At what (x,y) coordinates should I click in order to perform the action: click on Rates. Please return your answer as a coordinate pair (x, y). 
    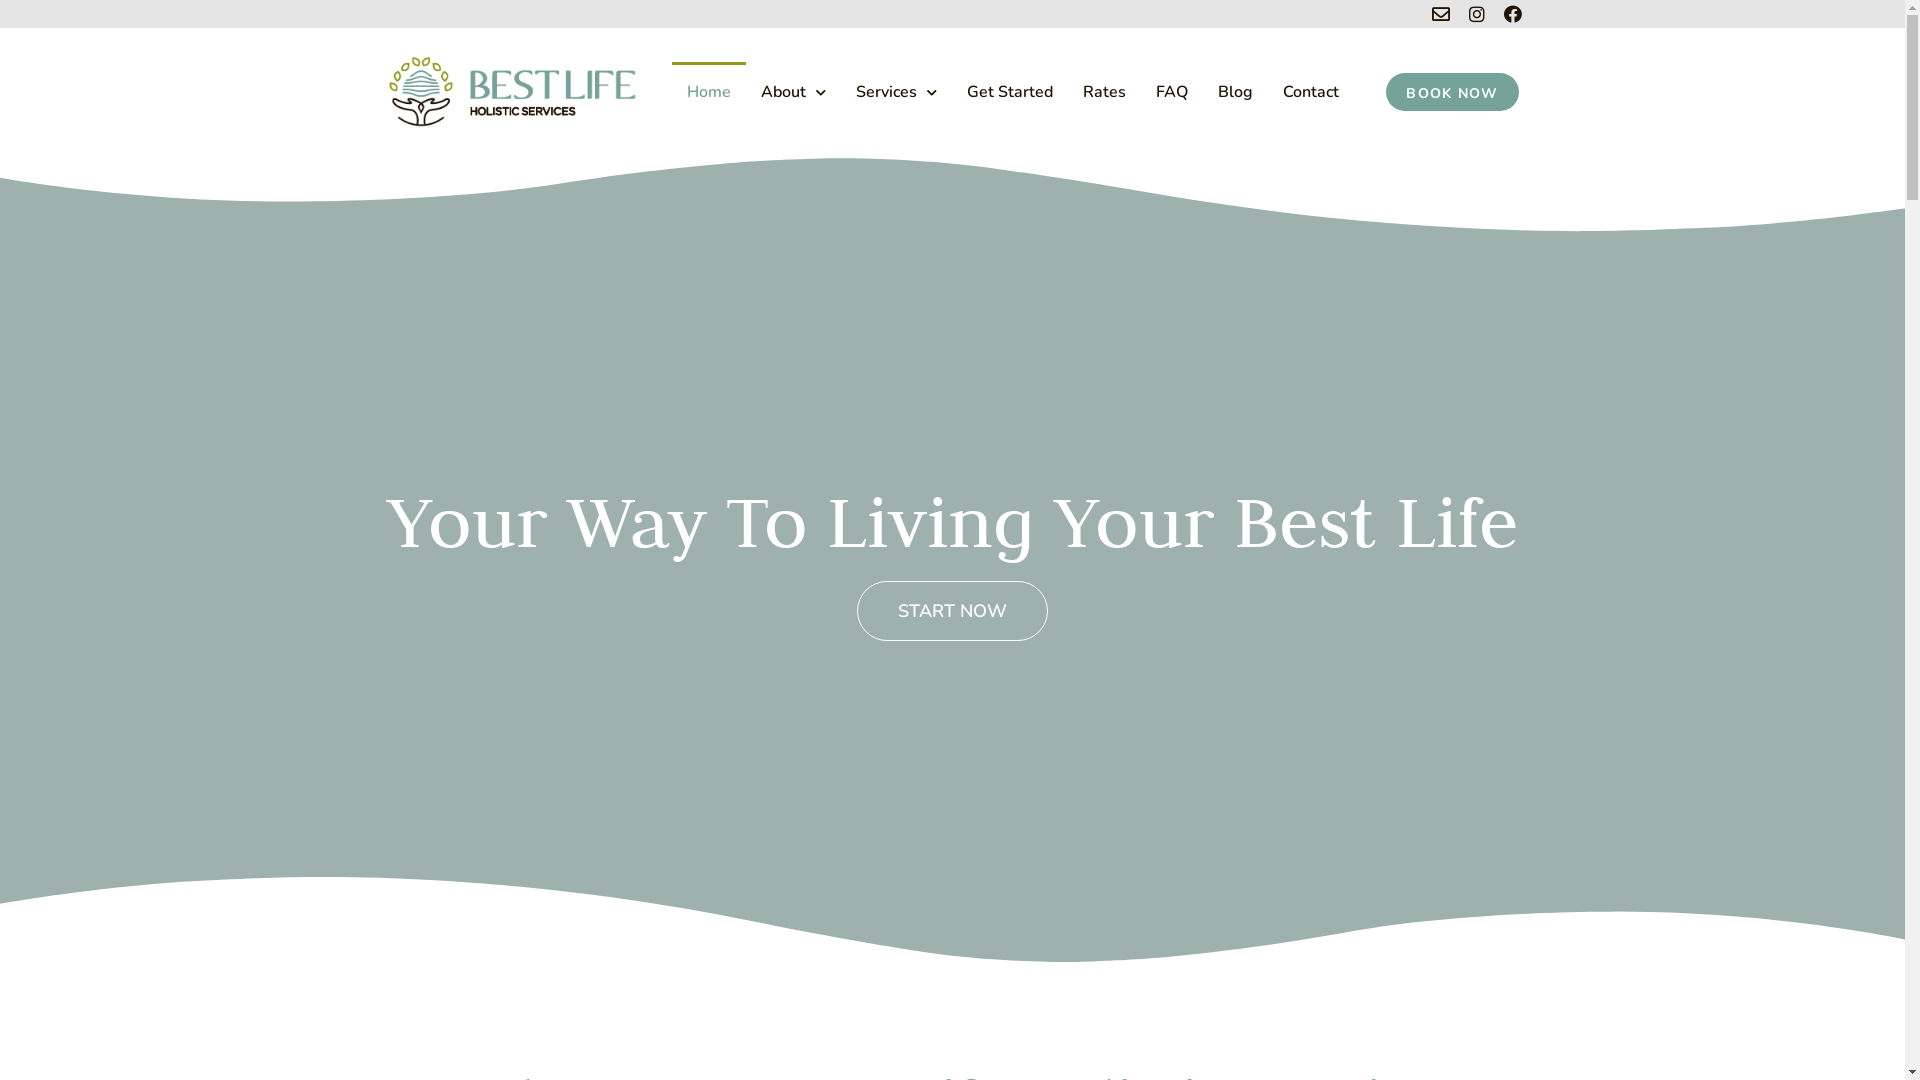
    Looking at the image, I should click on (1104, 92).